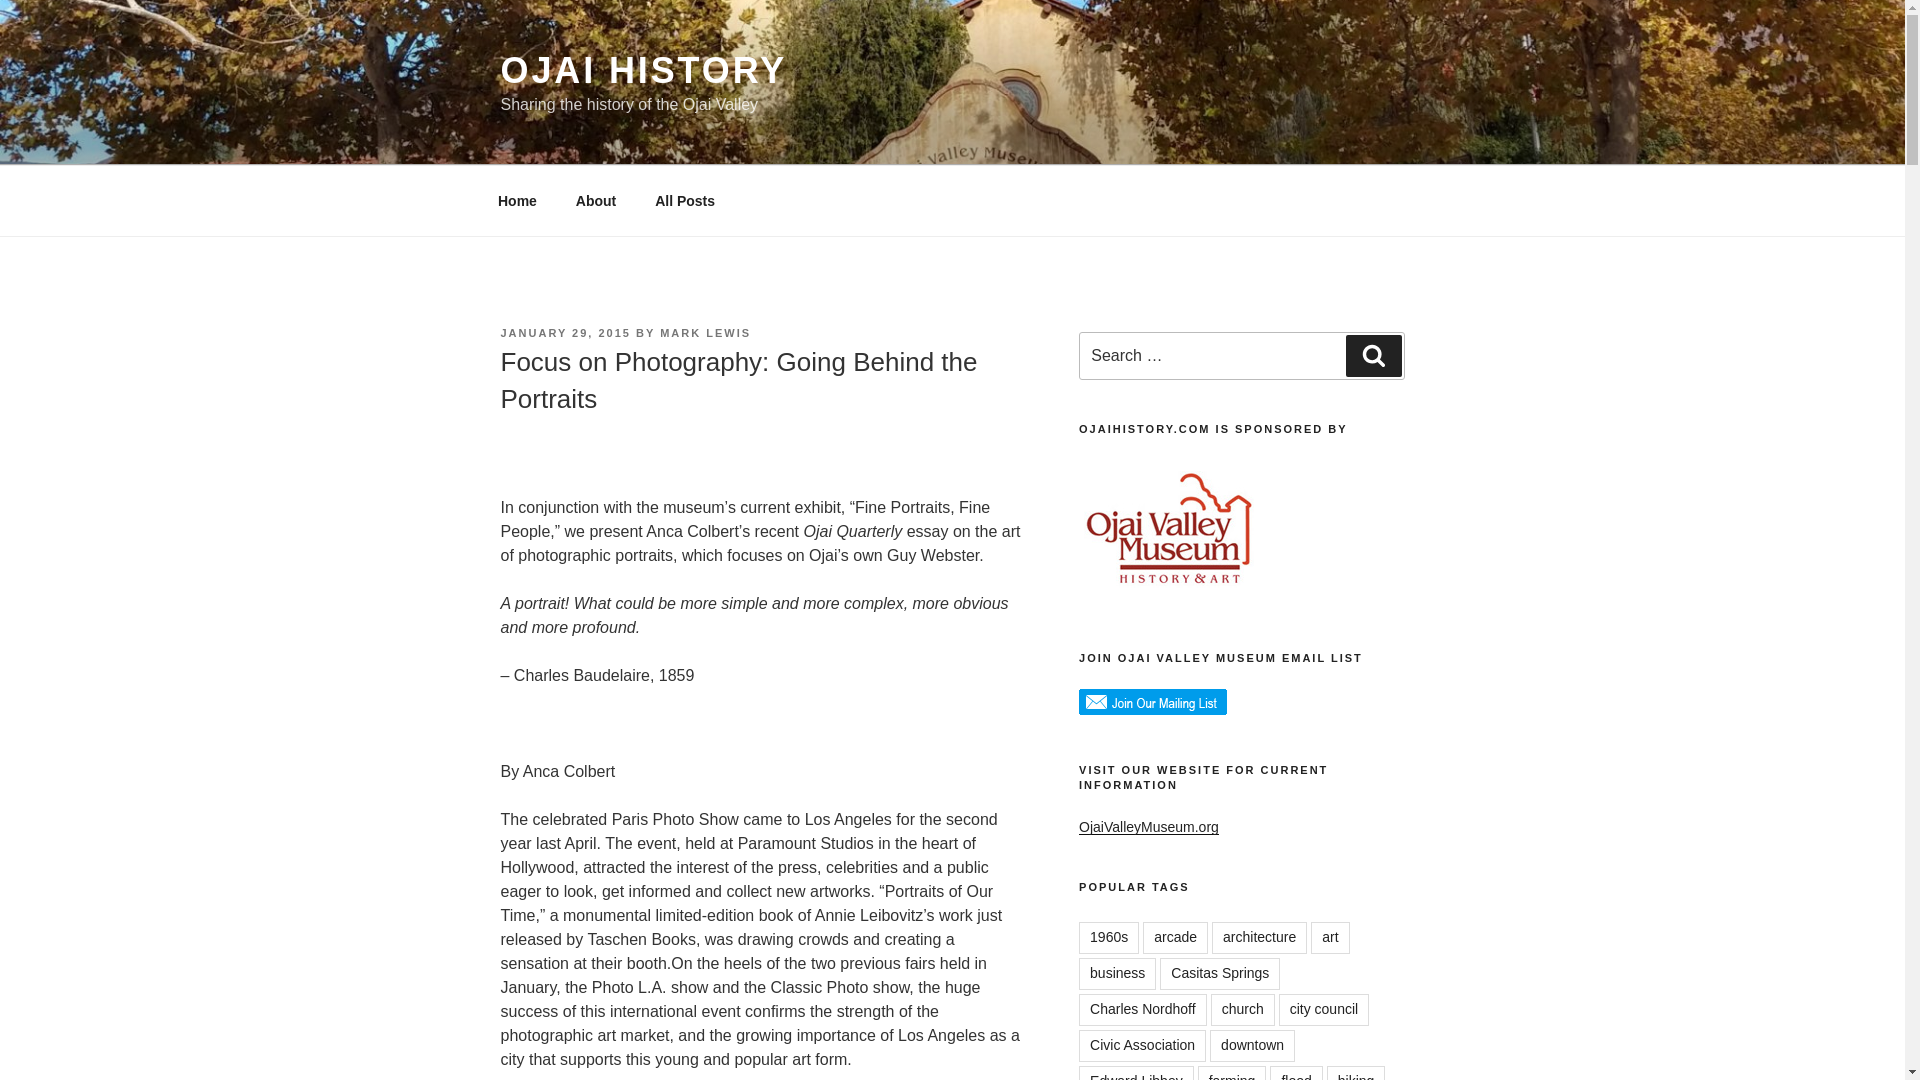 The height and width of the screenshot is (1080, 1920). Describe the element at coordinates (1330, 938) in the screenshot. I see `art` at that location.